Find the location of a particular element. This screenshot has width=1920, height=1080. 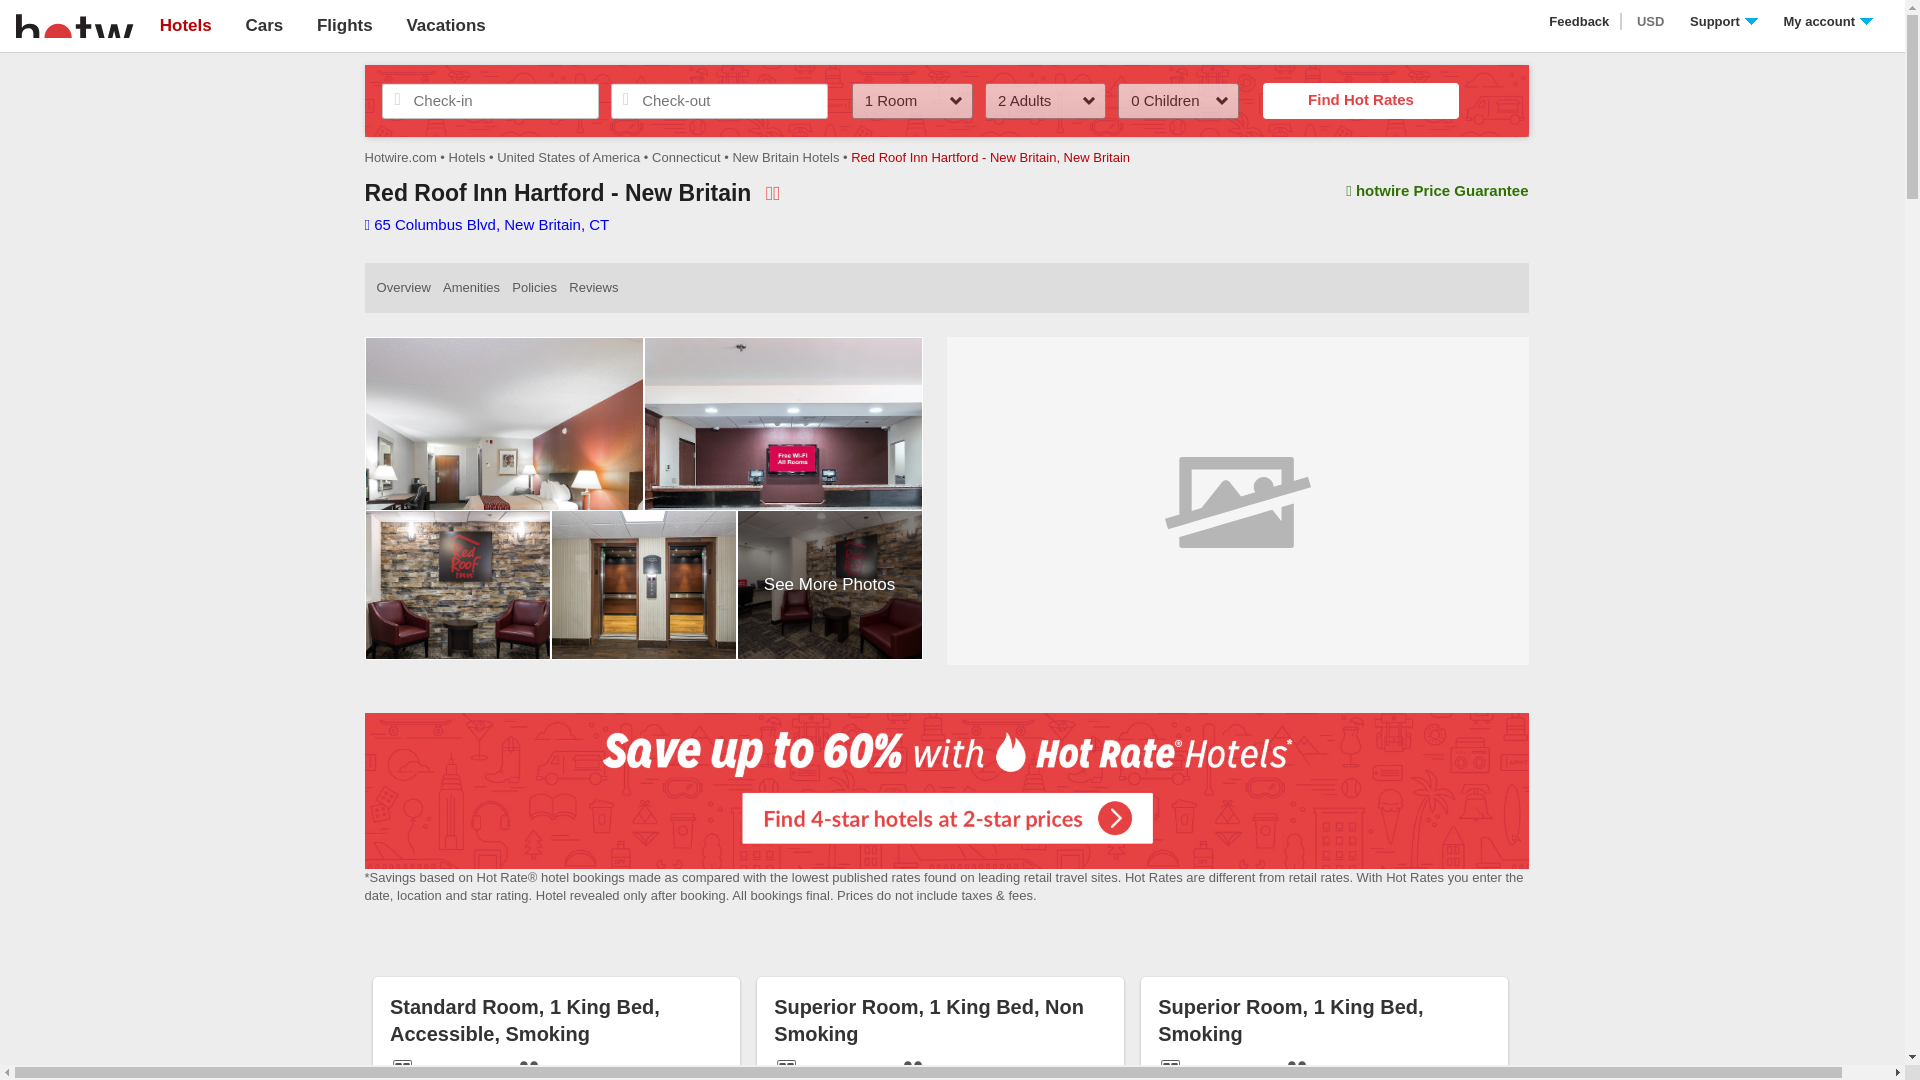

Feedback is located at coordinates (1580, 22).